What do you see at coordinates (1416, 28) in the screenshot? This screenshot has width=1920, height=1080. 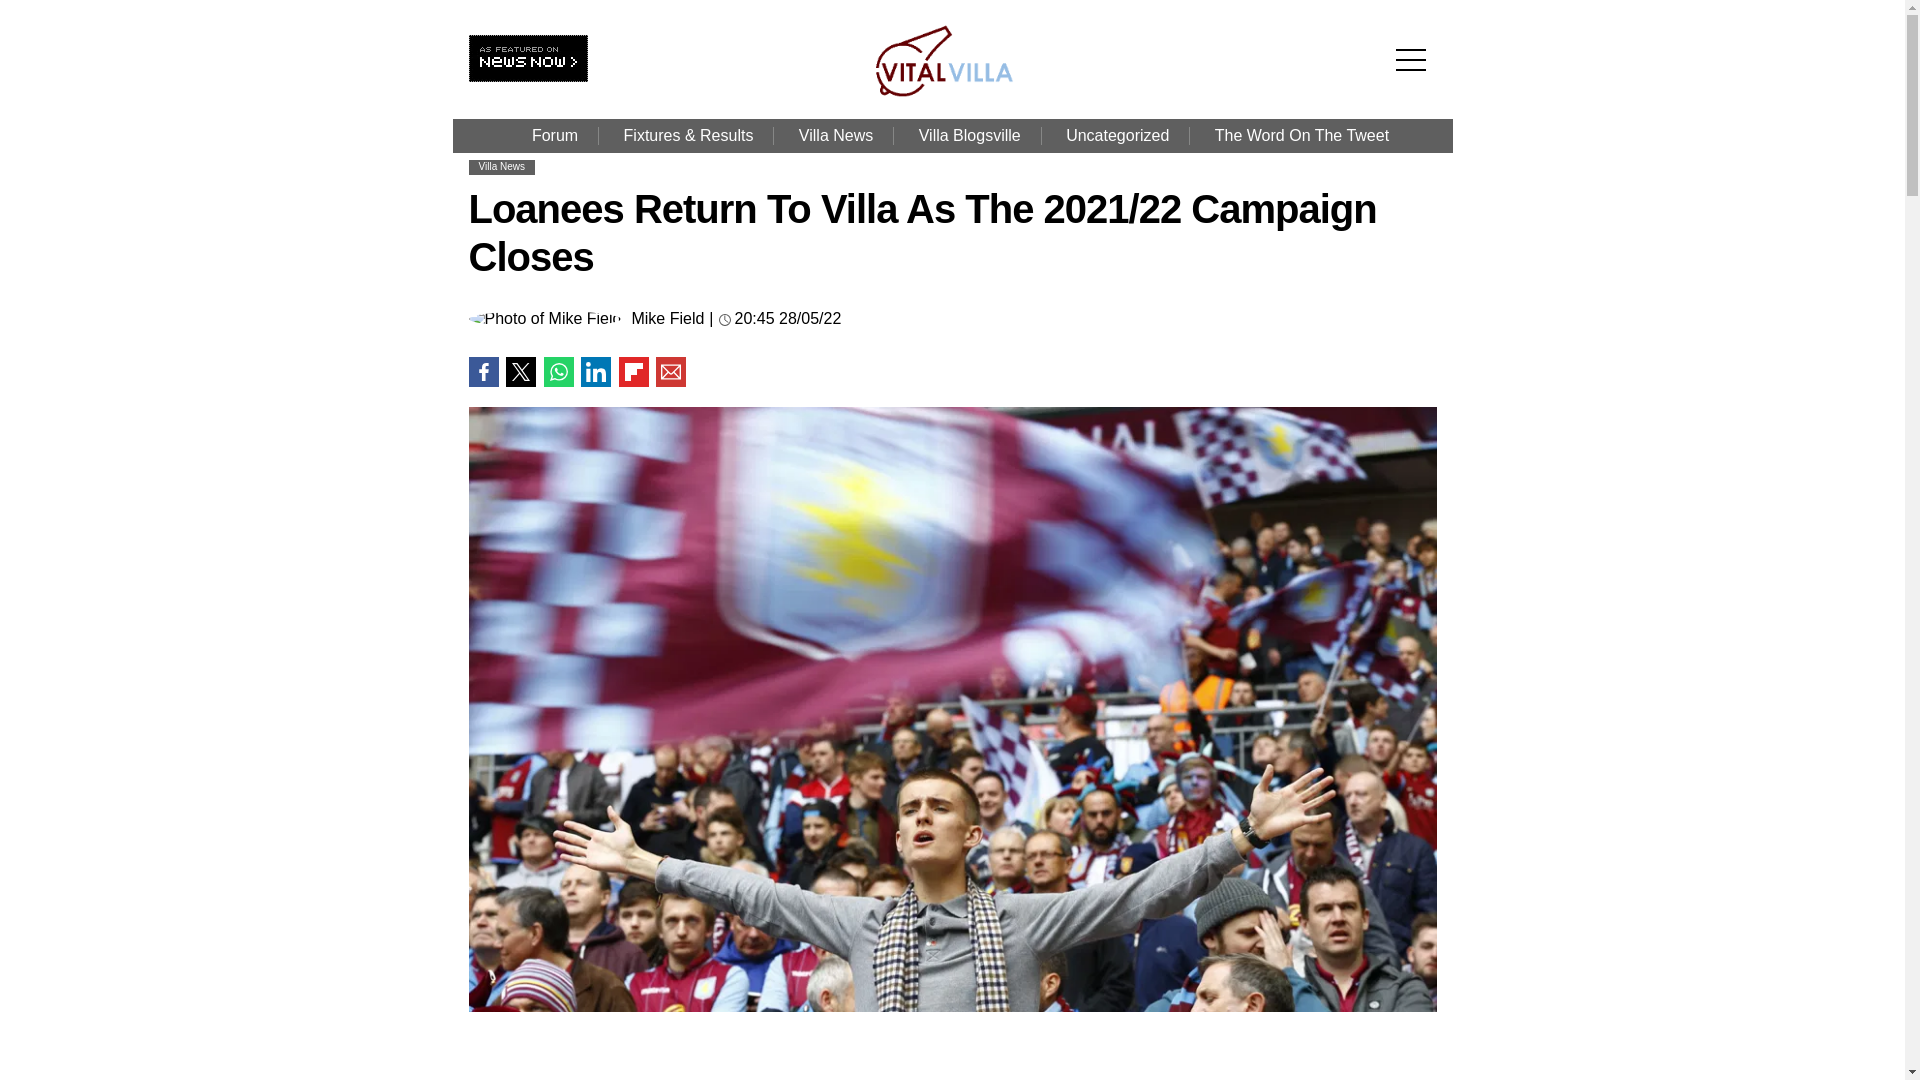 I see `Menu` at bounding box center [1416, 28].